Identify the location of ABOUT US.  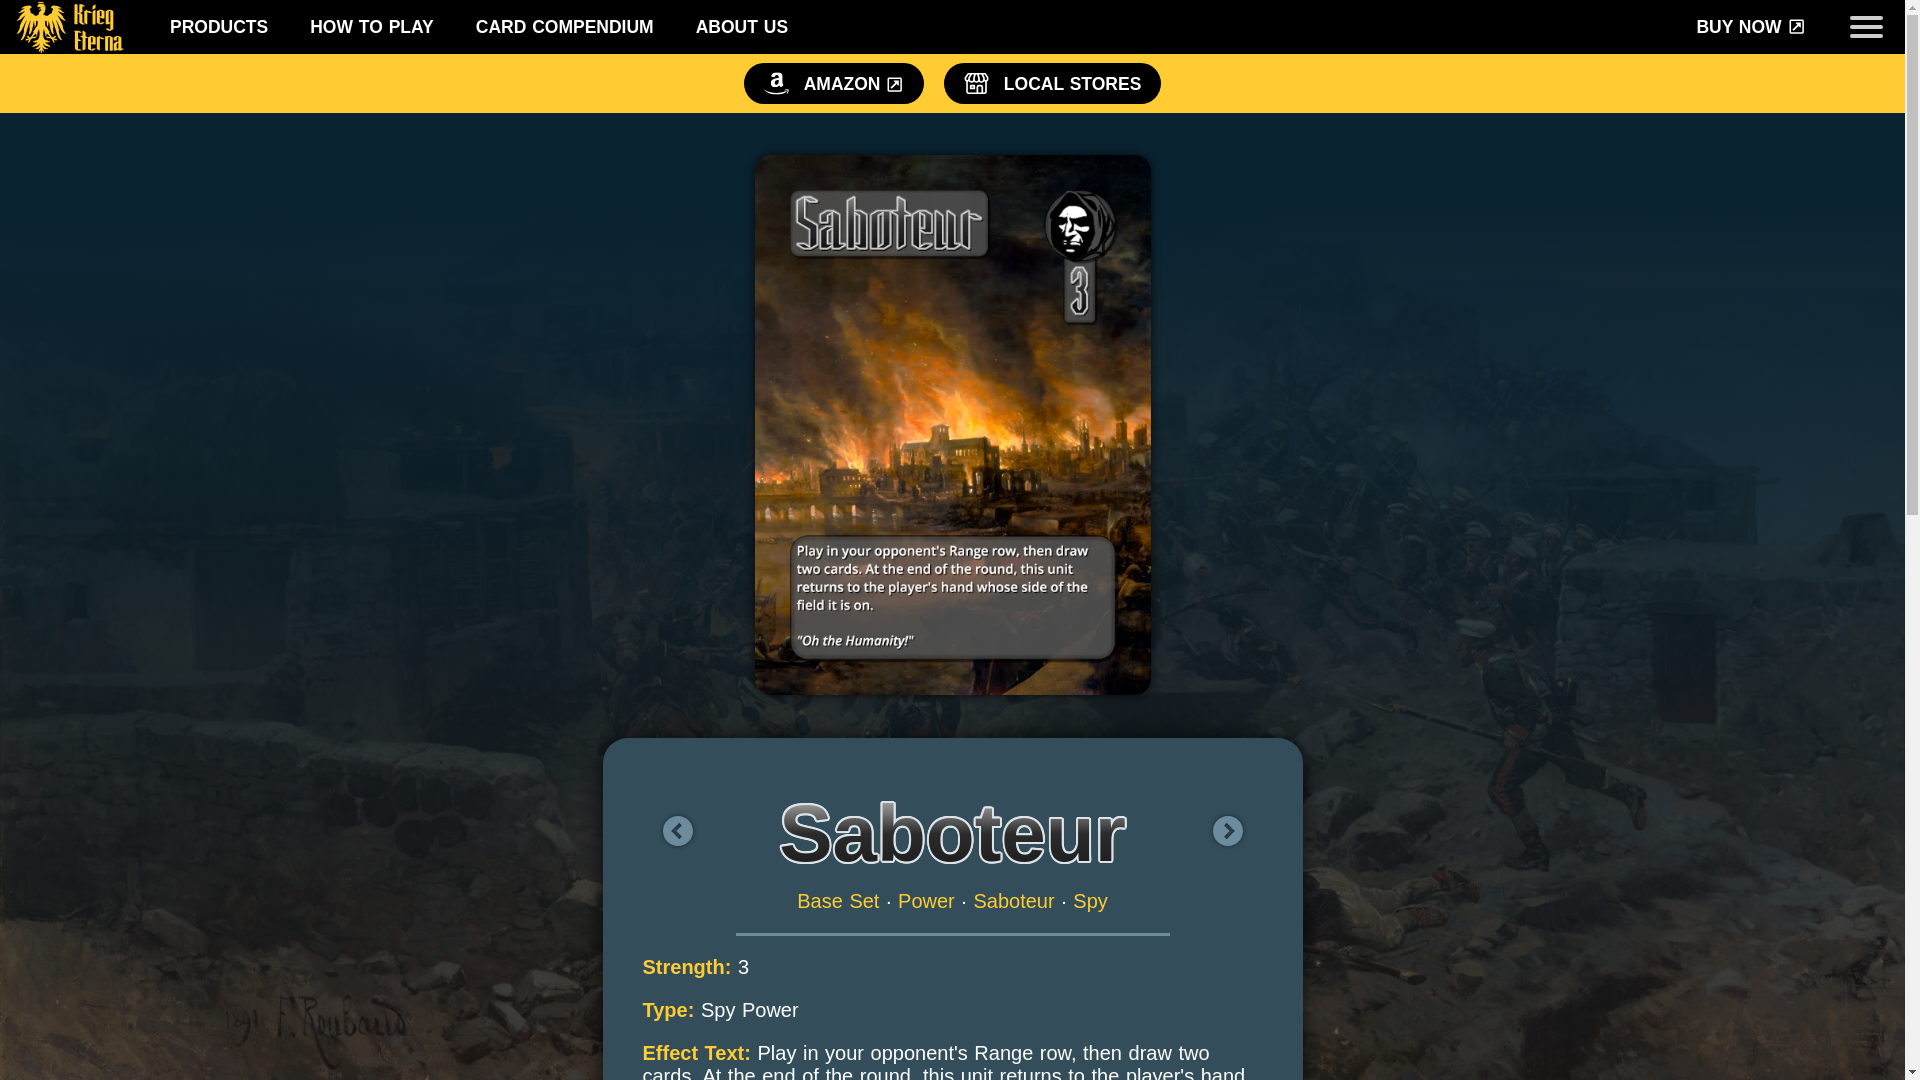
(742, 27).